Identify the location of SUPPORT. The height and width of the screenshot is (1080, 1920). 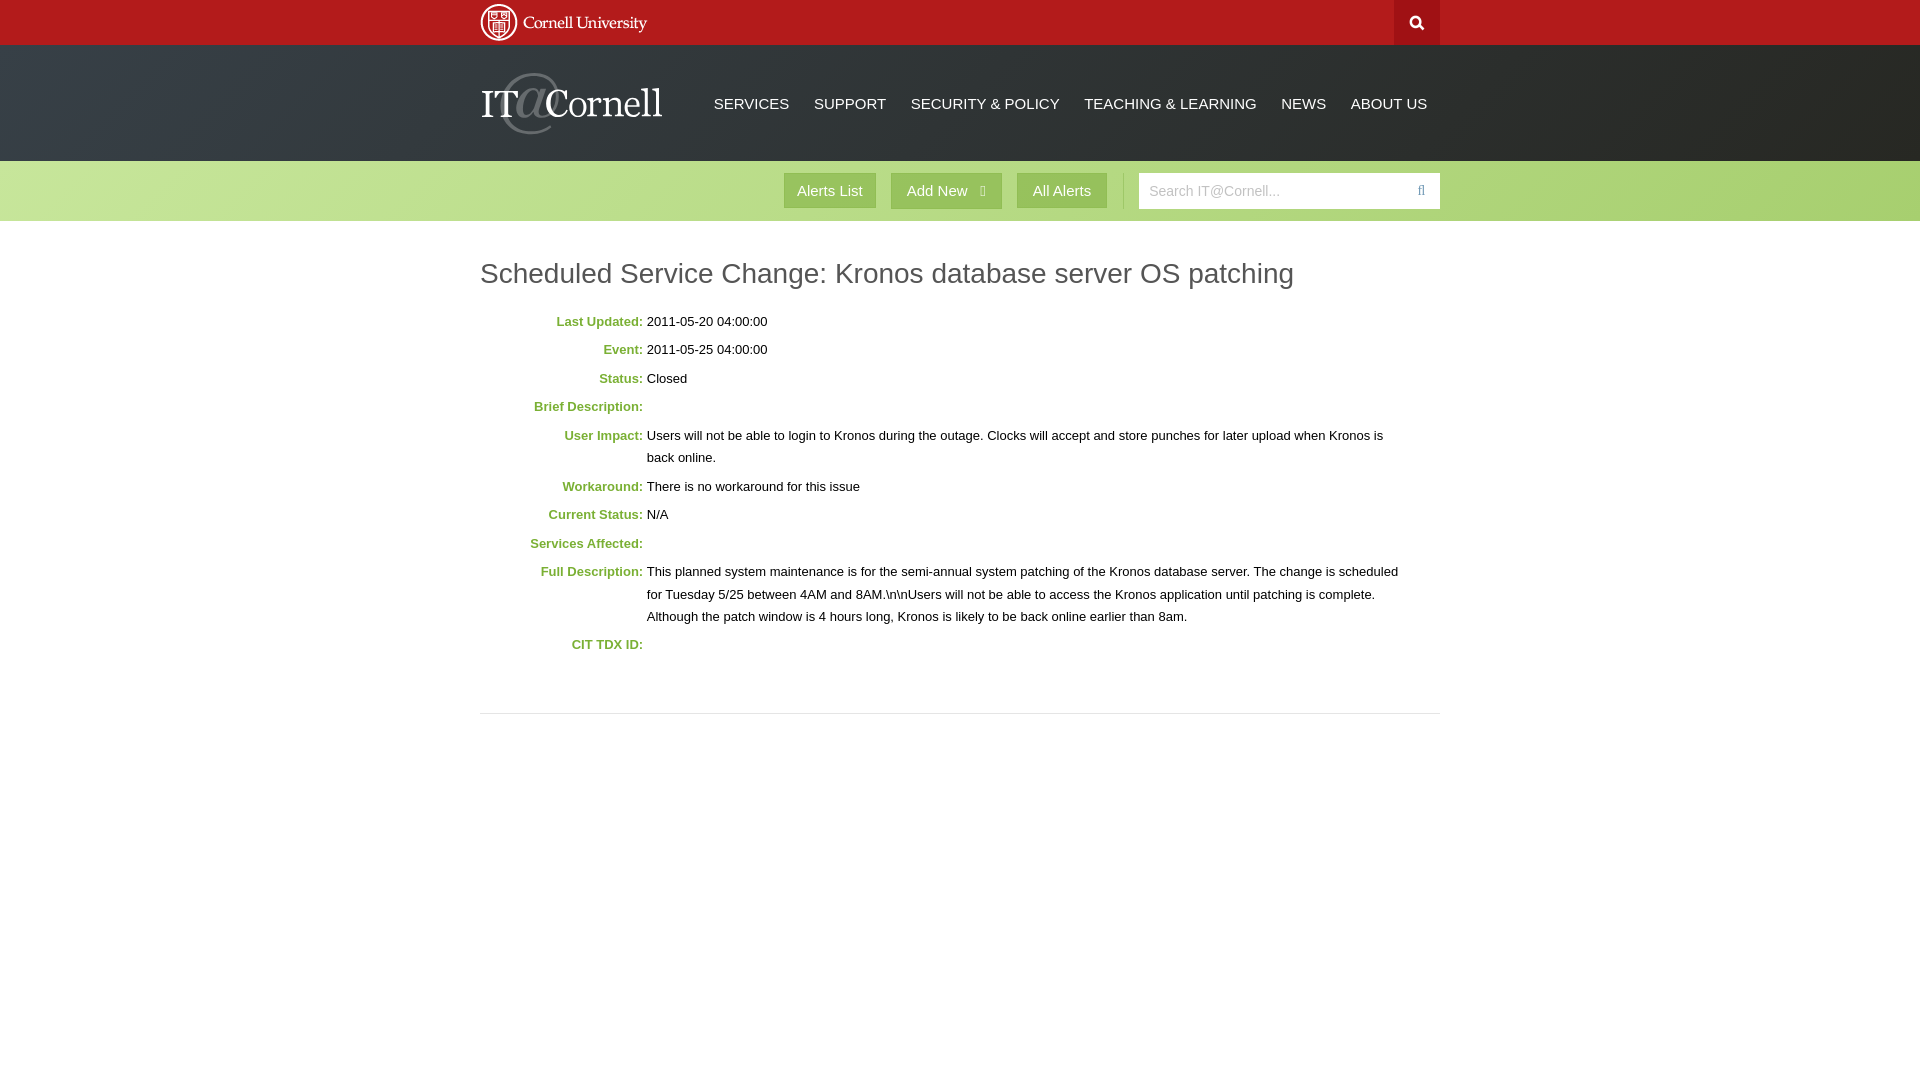
(850, 102).